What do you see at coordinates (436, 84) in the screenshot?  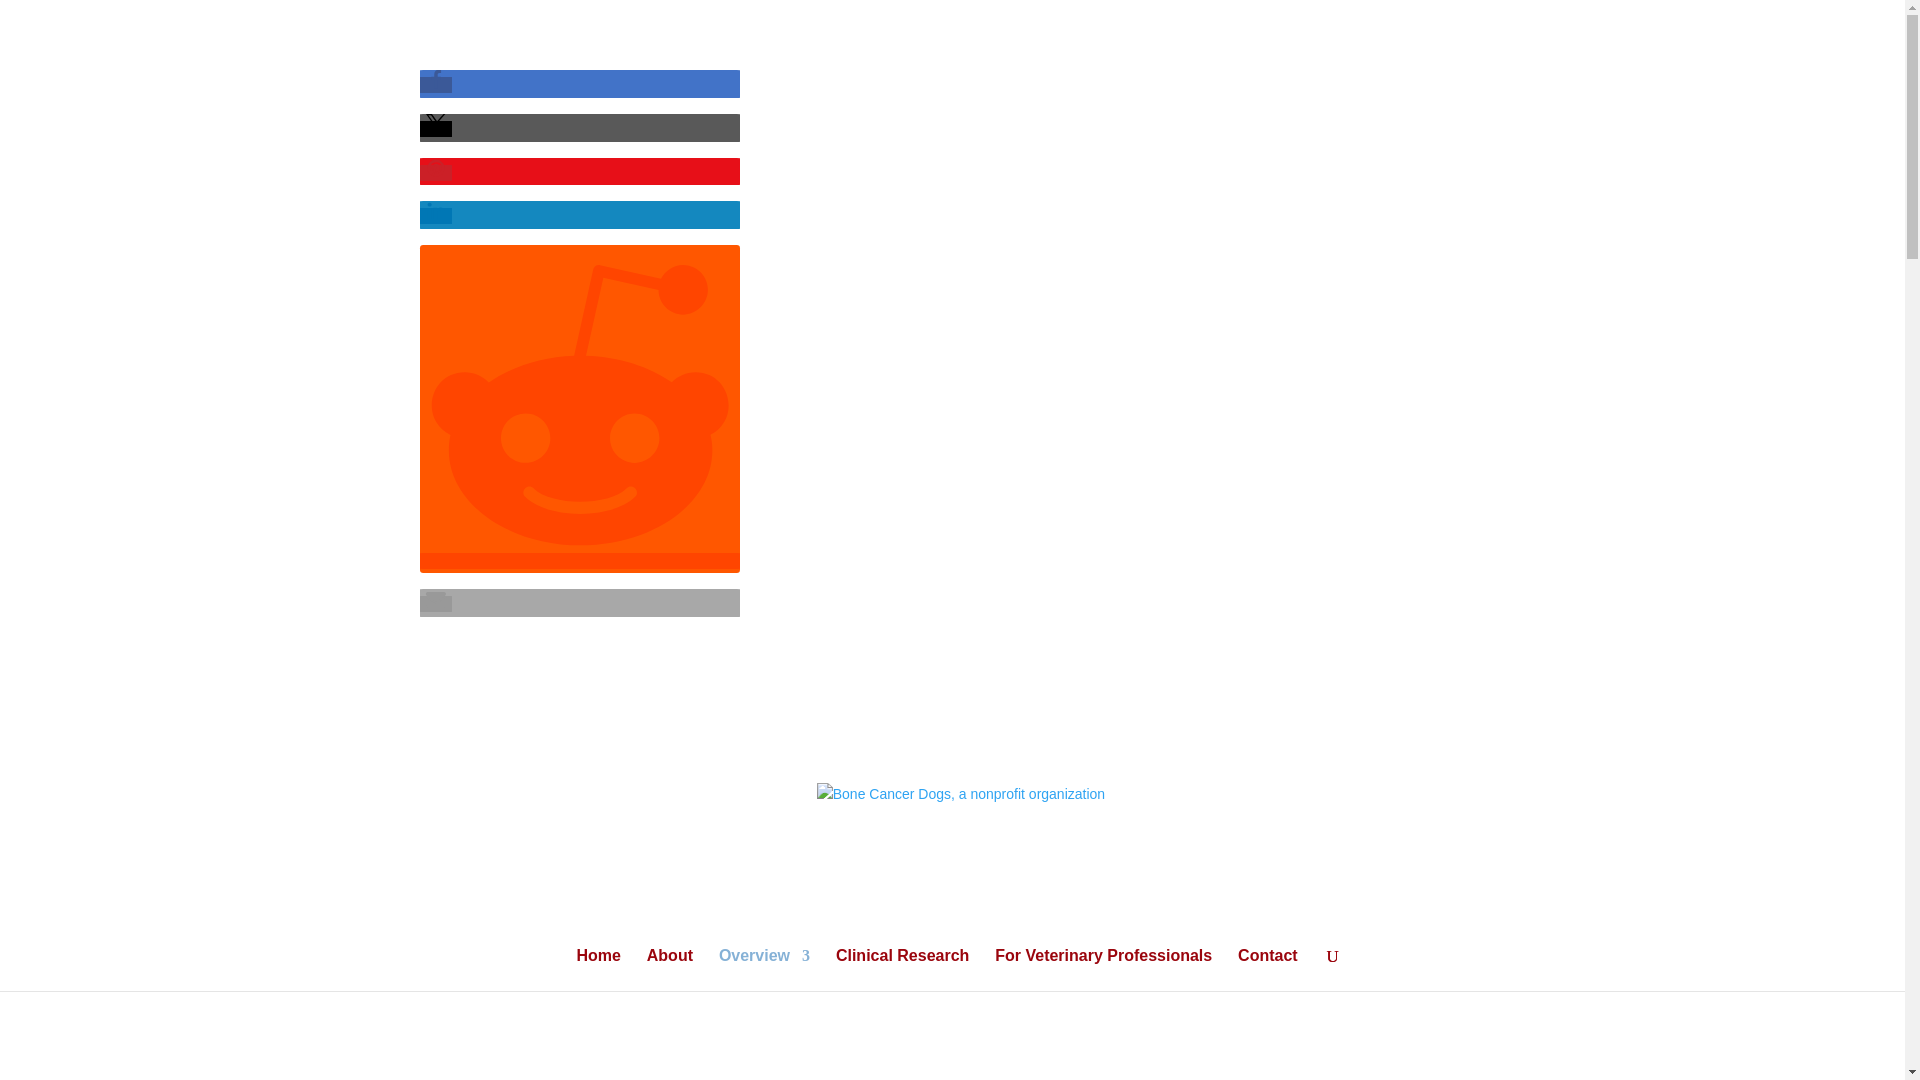 I see `Share on Facebook` at bounding box center [436, 84].